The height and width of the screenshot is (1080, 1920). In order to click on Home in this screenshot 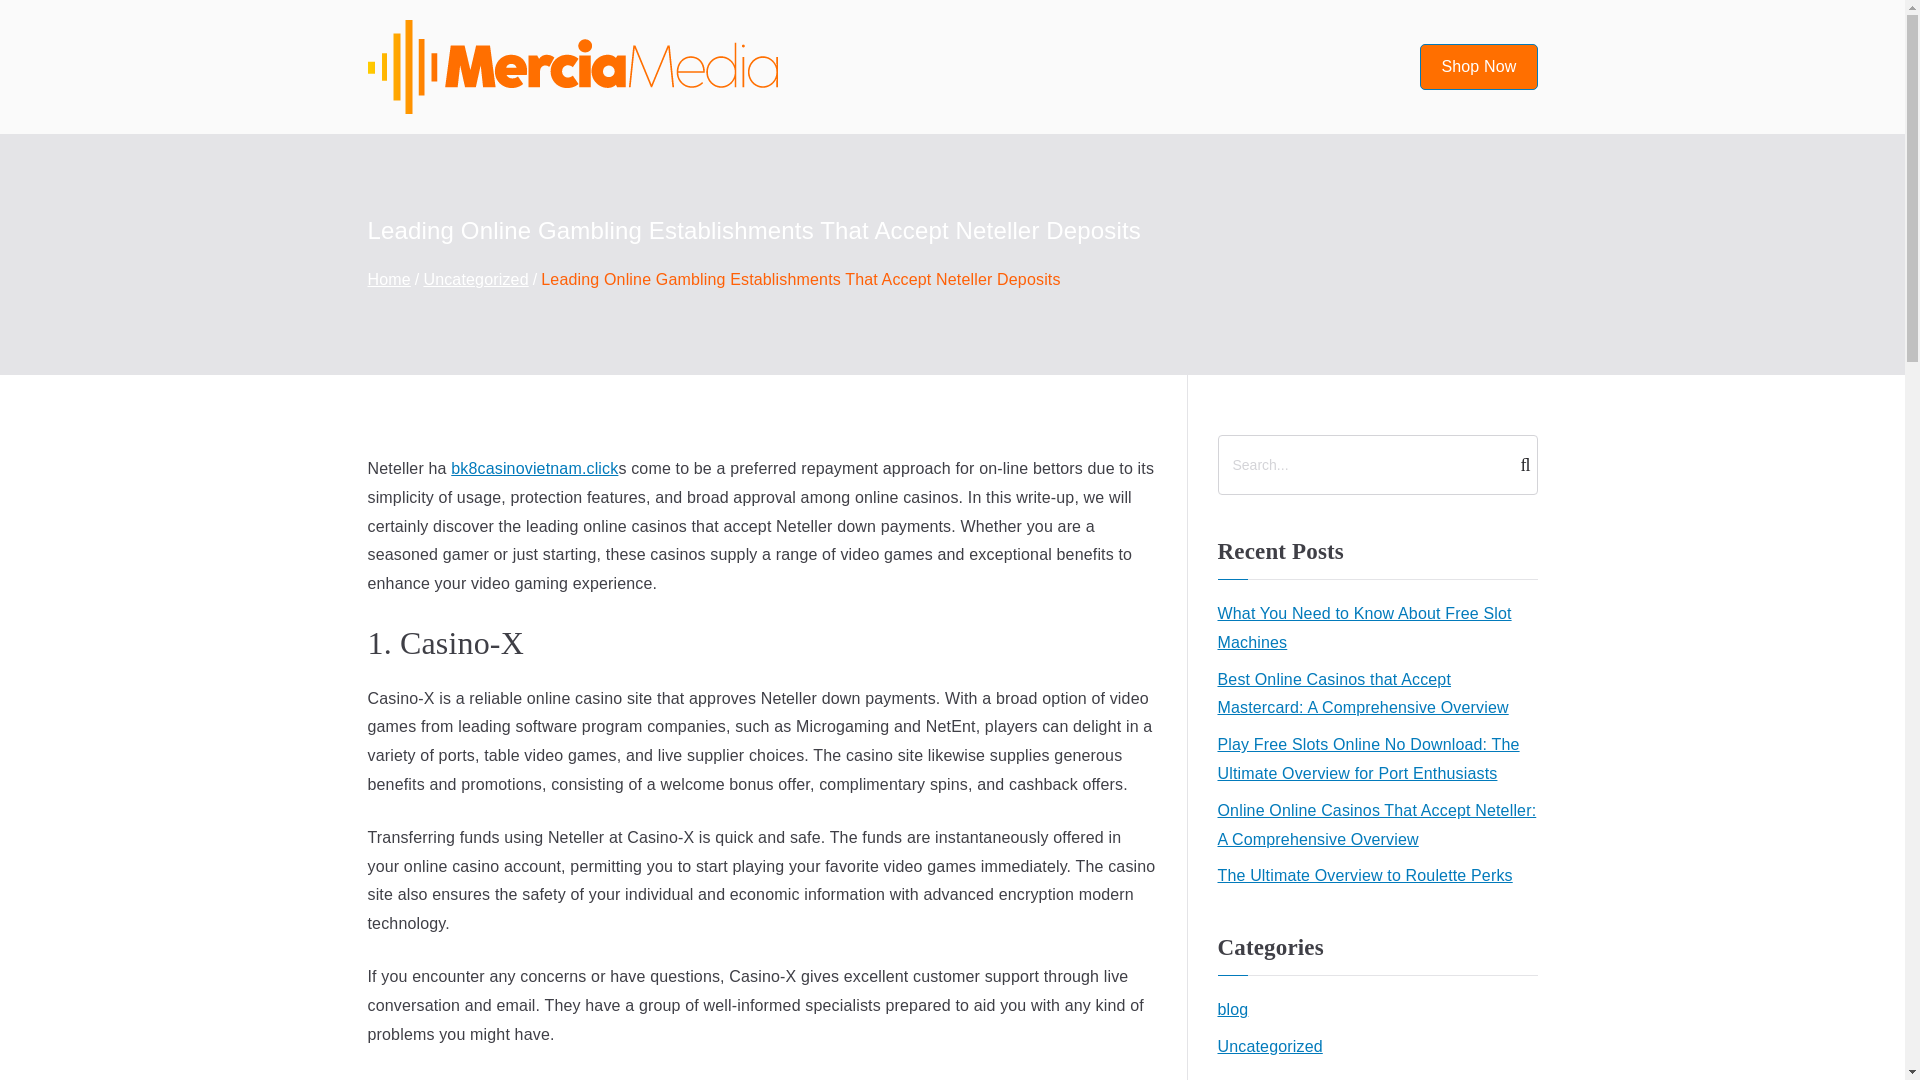, I will do `click(389, 280)`.